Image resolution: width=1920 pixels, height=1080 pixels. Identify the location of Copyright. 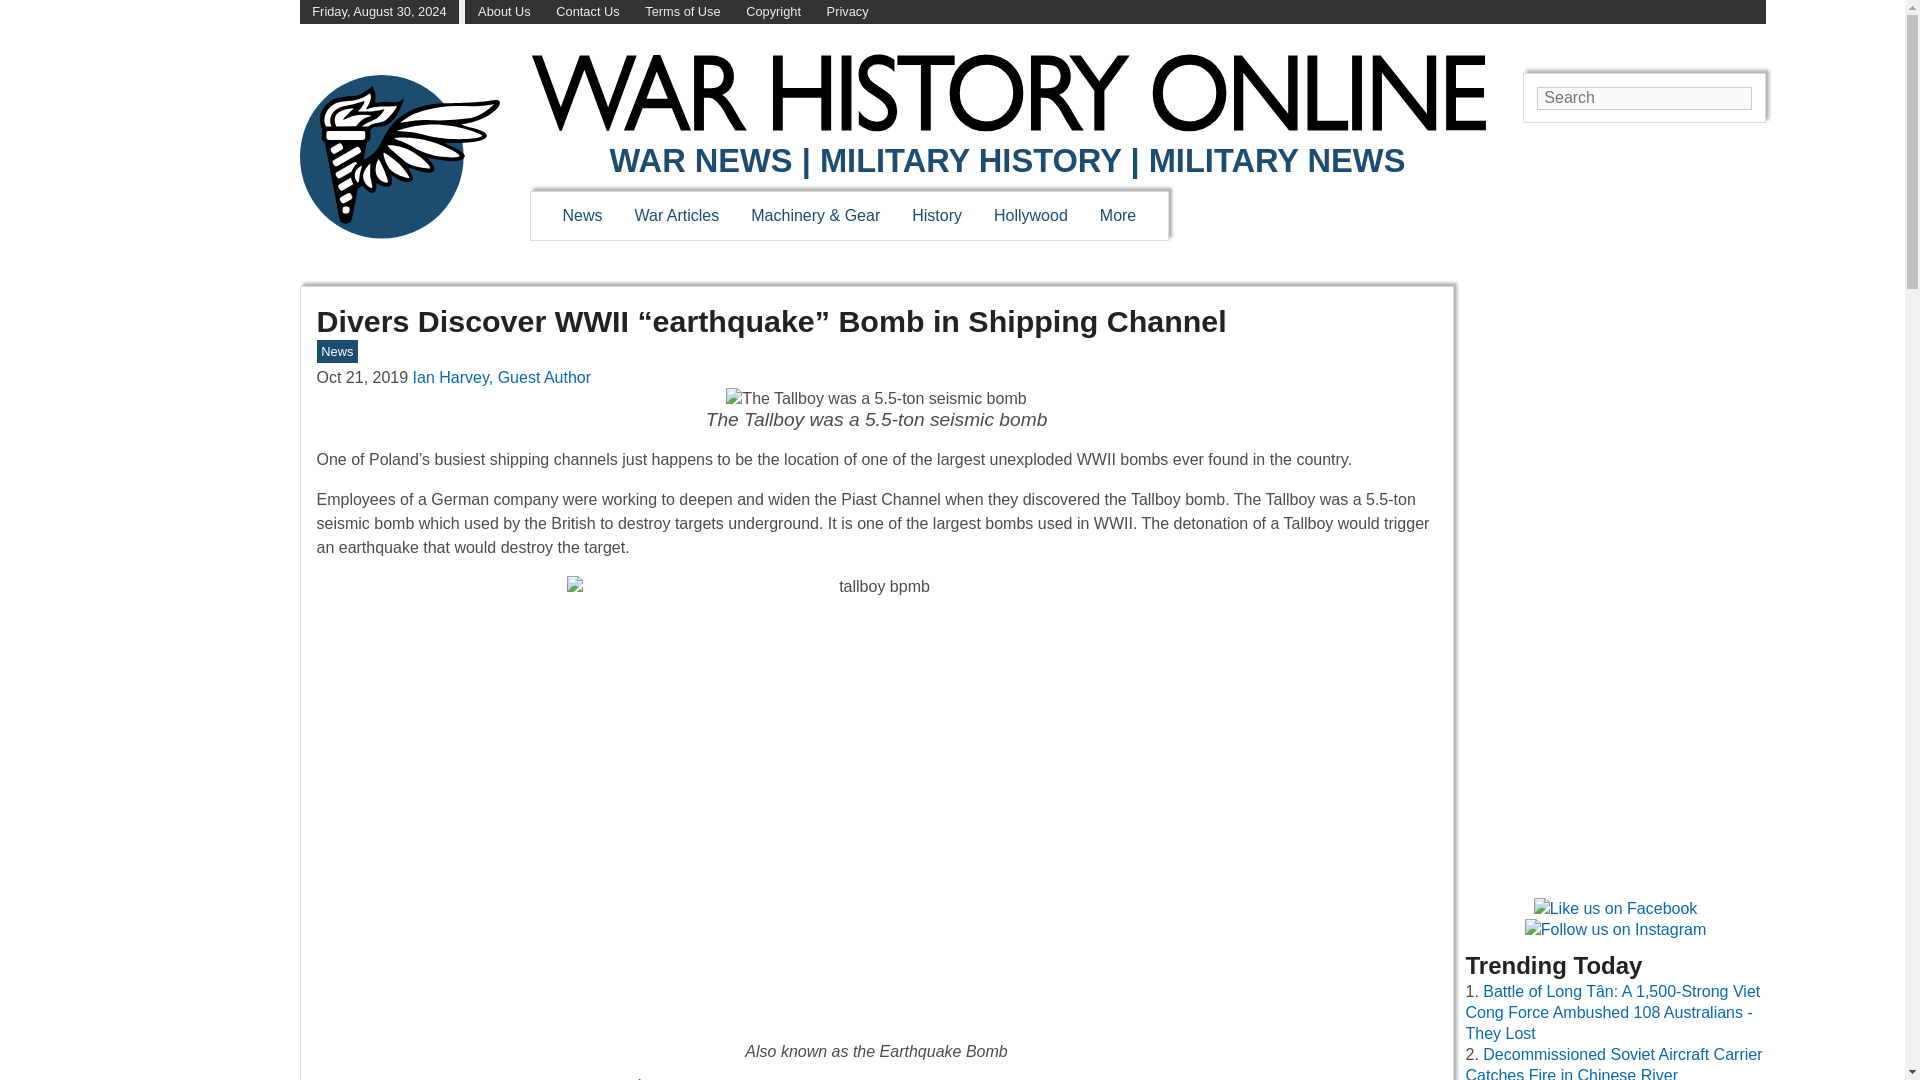
(773, 12).